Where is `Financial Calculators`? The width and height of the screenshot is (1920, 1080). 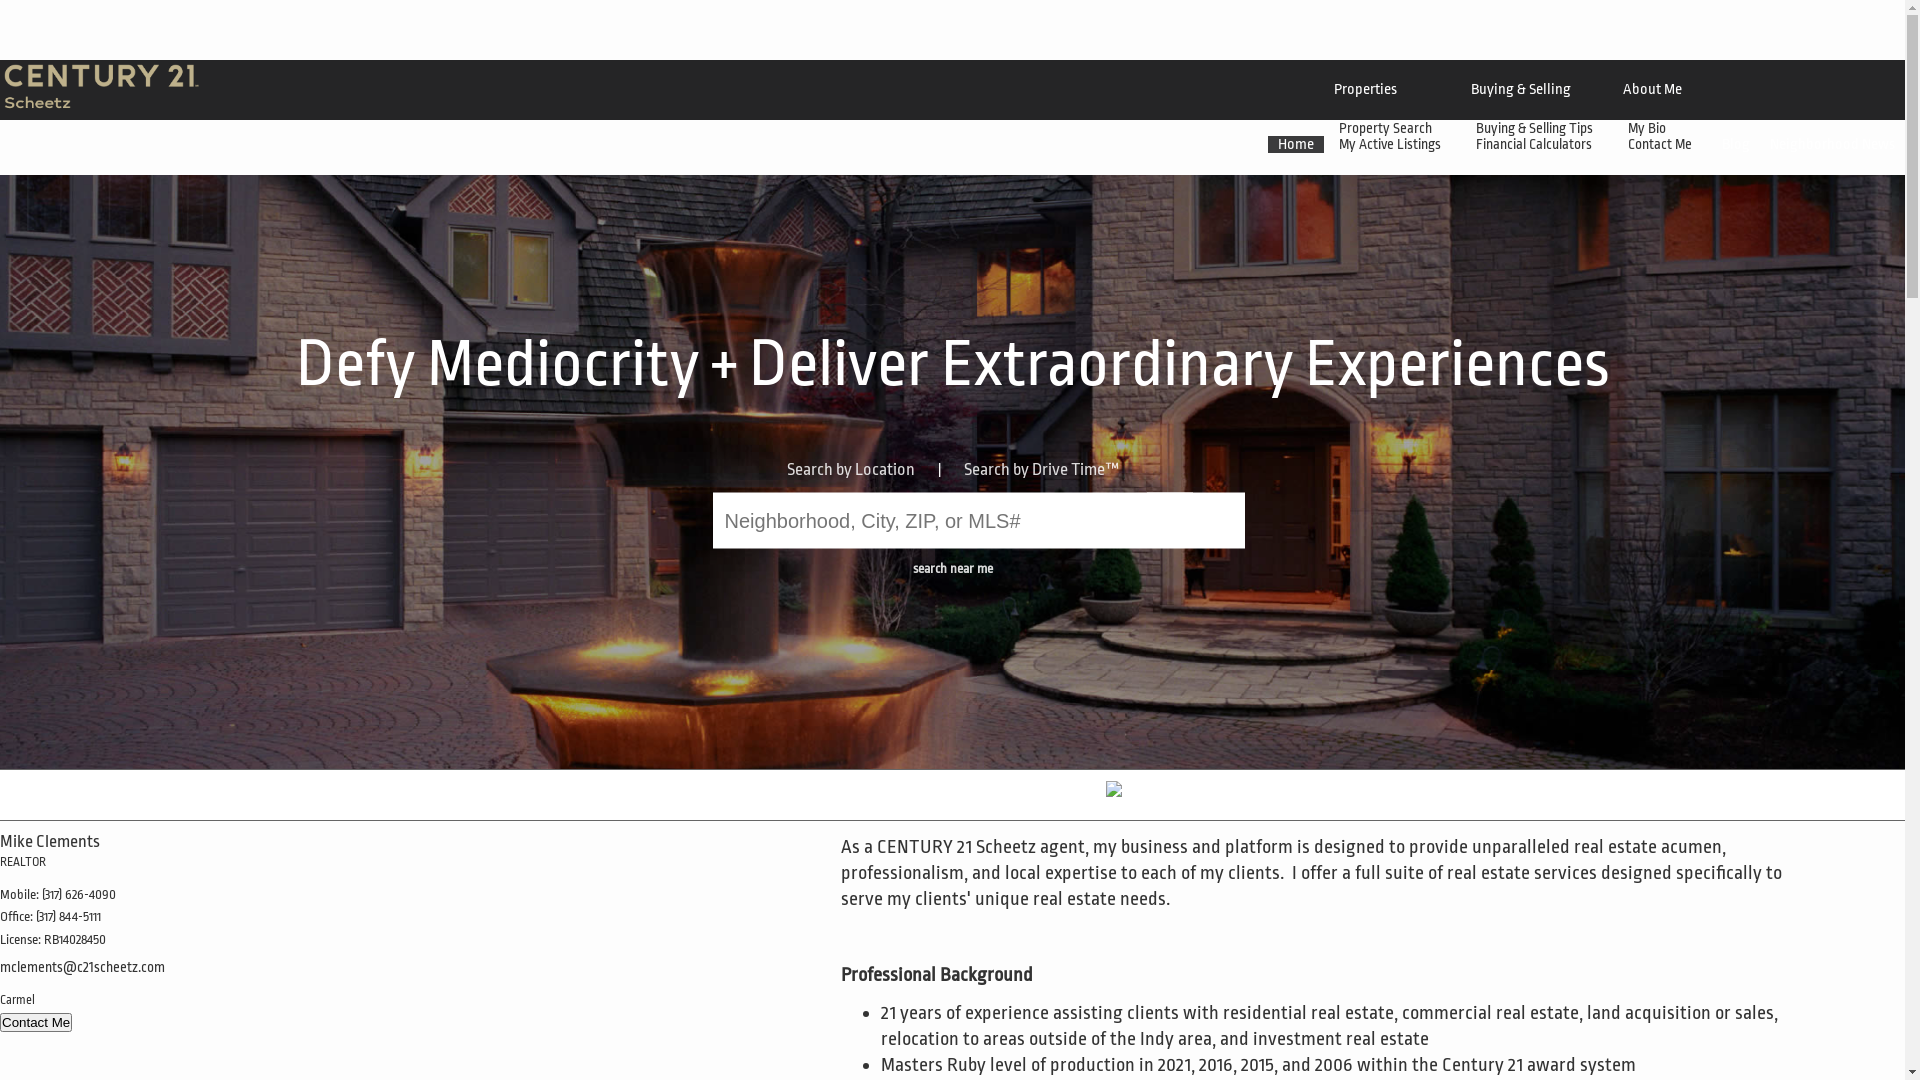
Financial Calculators is located at coordinates (1536, 144).